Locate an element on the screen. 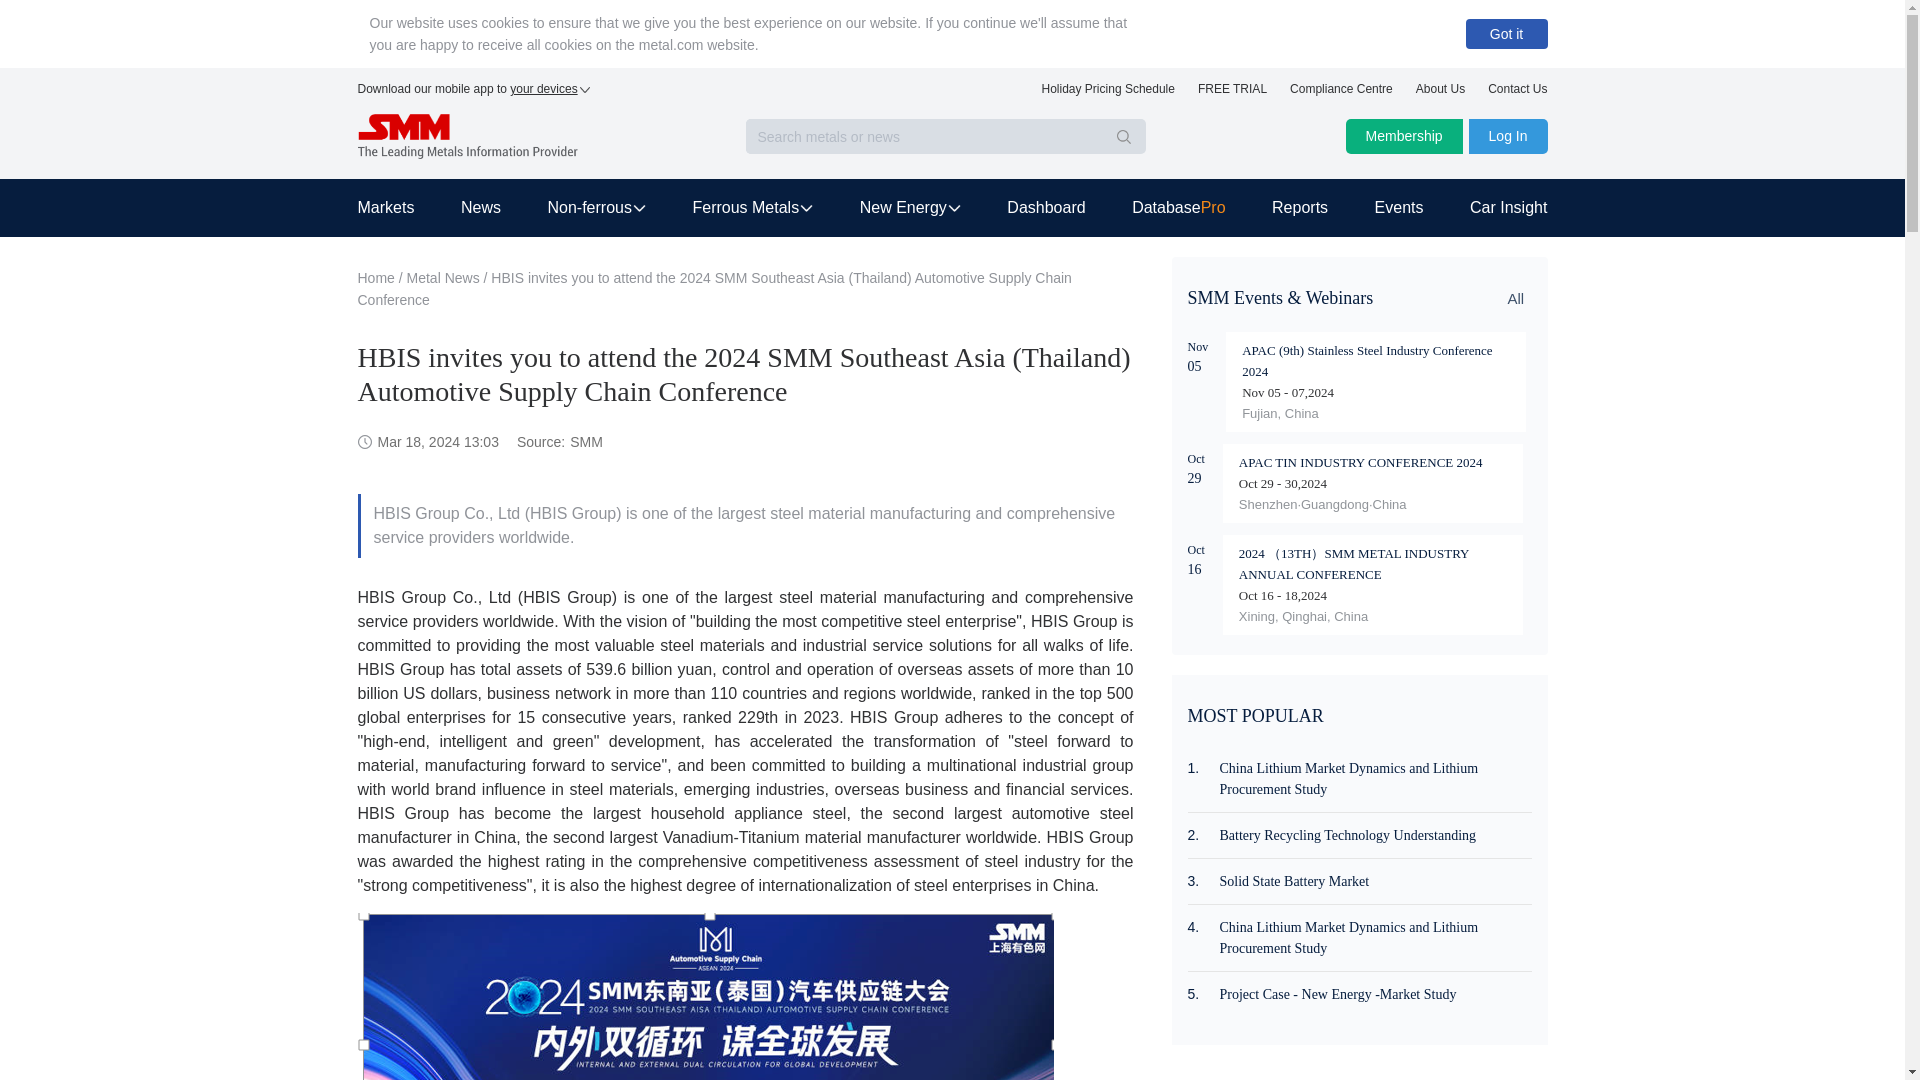  Compliance Centre is located at coordinates (1342, 94).